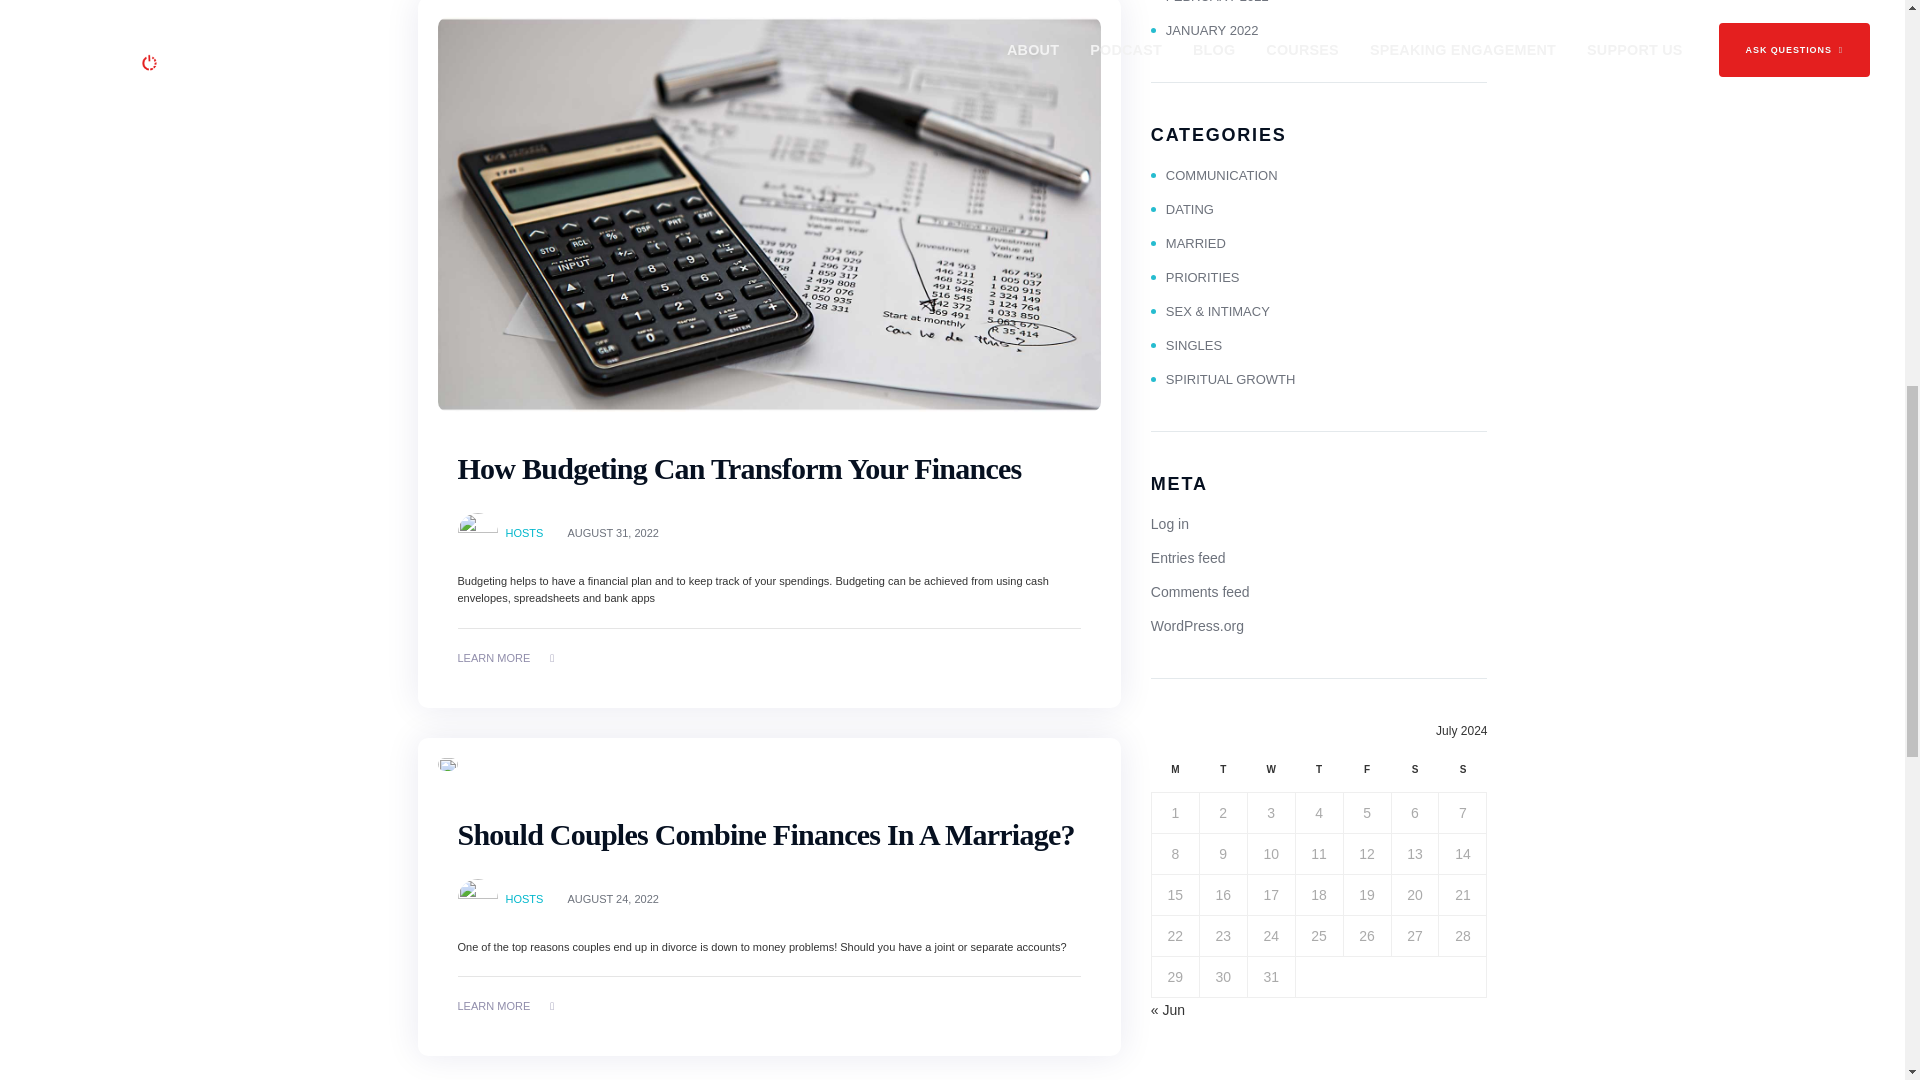 The height and width of the screenshot is (1080, 1920). Describe the element at coordinates (1462, 775) in the screenshot. I see `Sunday` at that location.